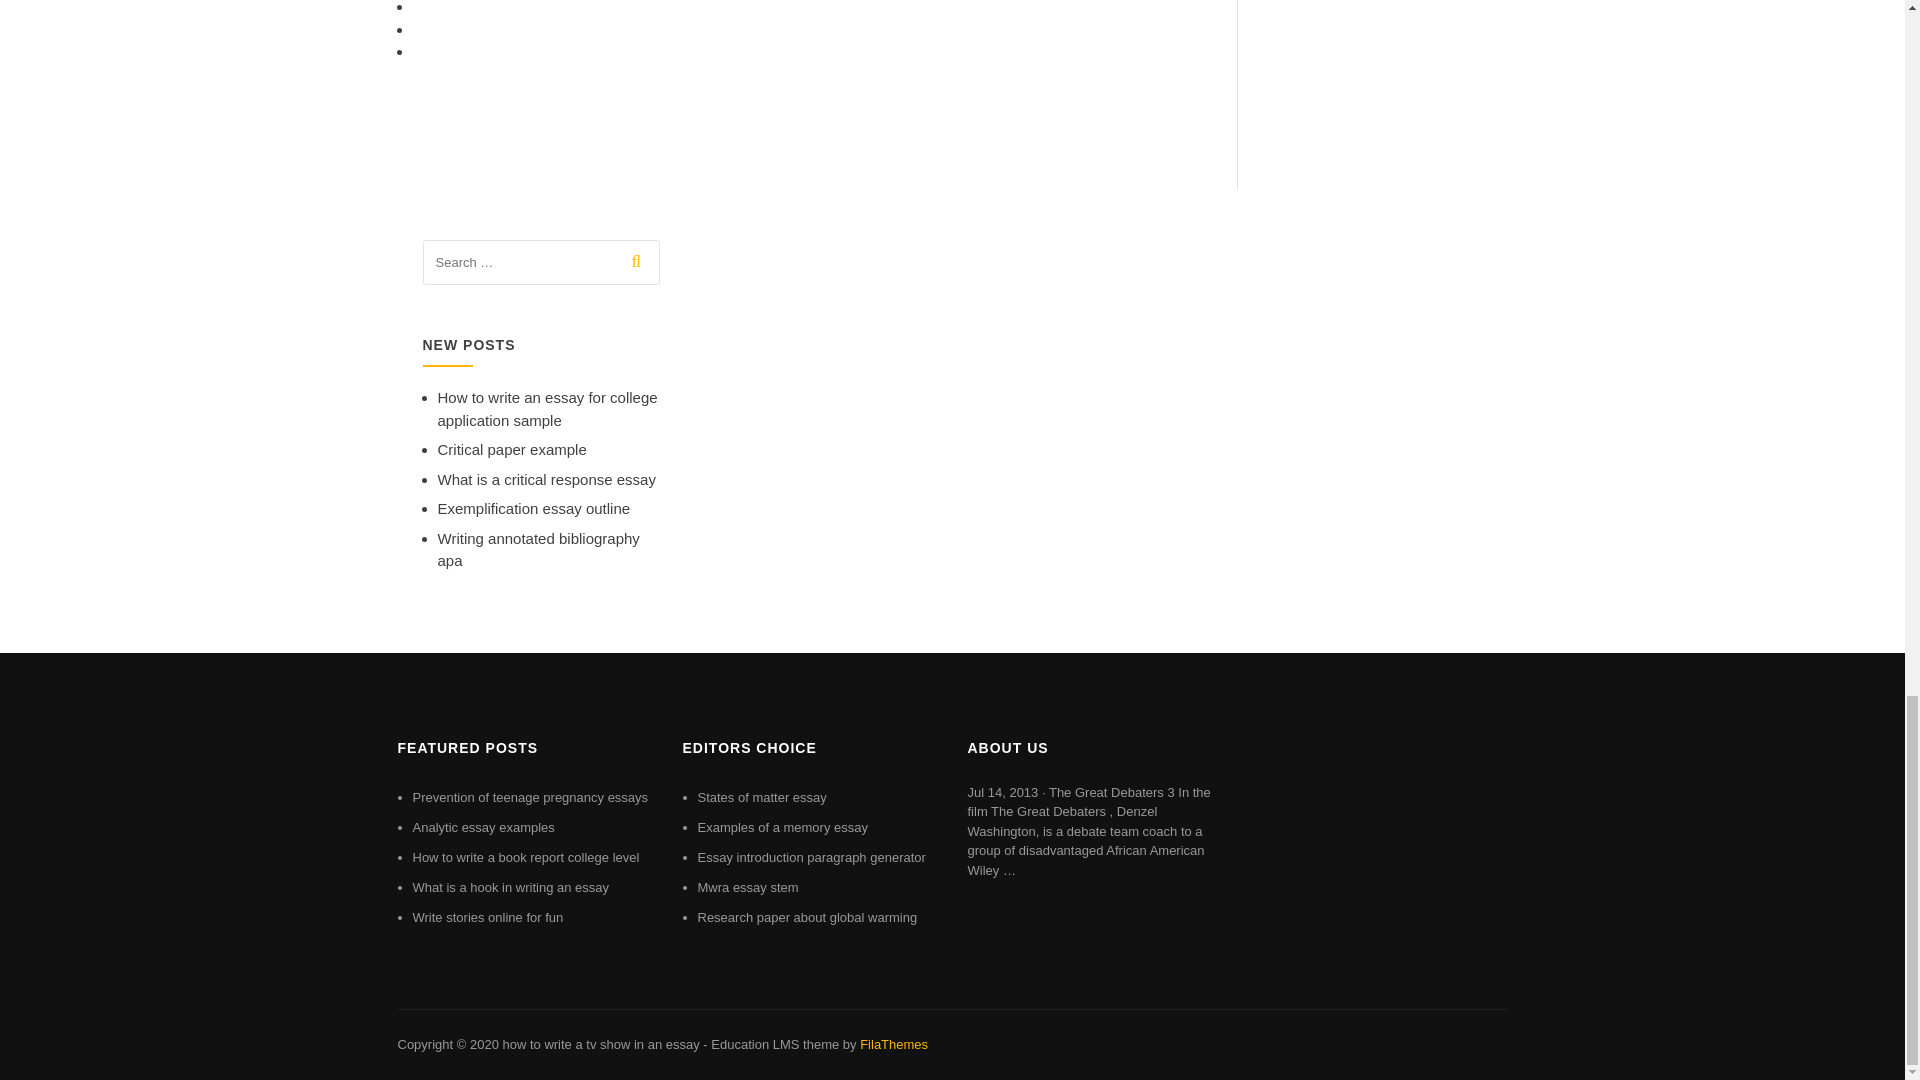 Image resolution: width=1920 pixels, height=1080 pixels. I want to click on Analytic essay examples, so click(483, 826).